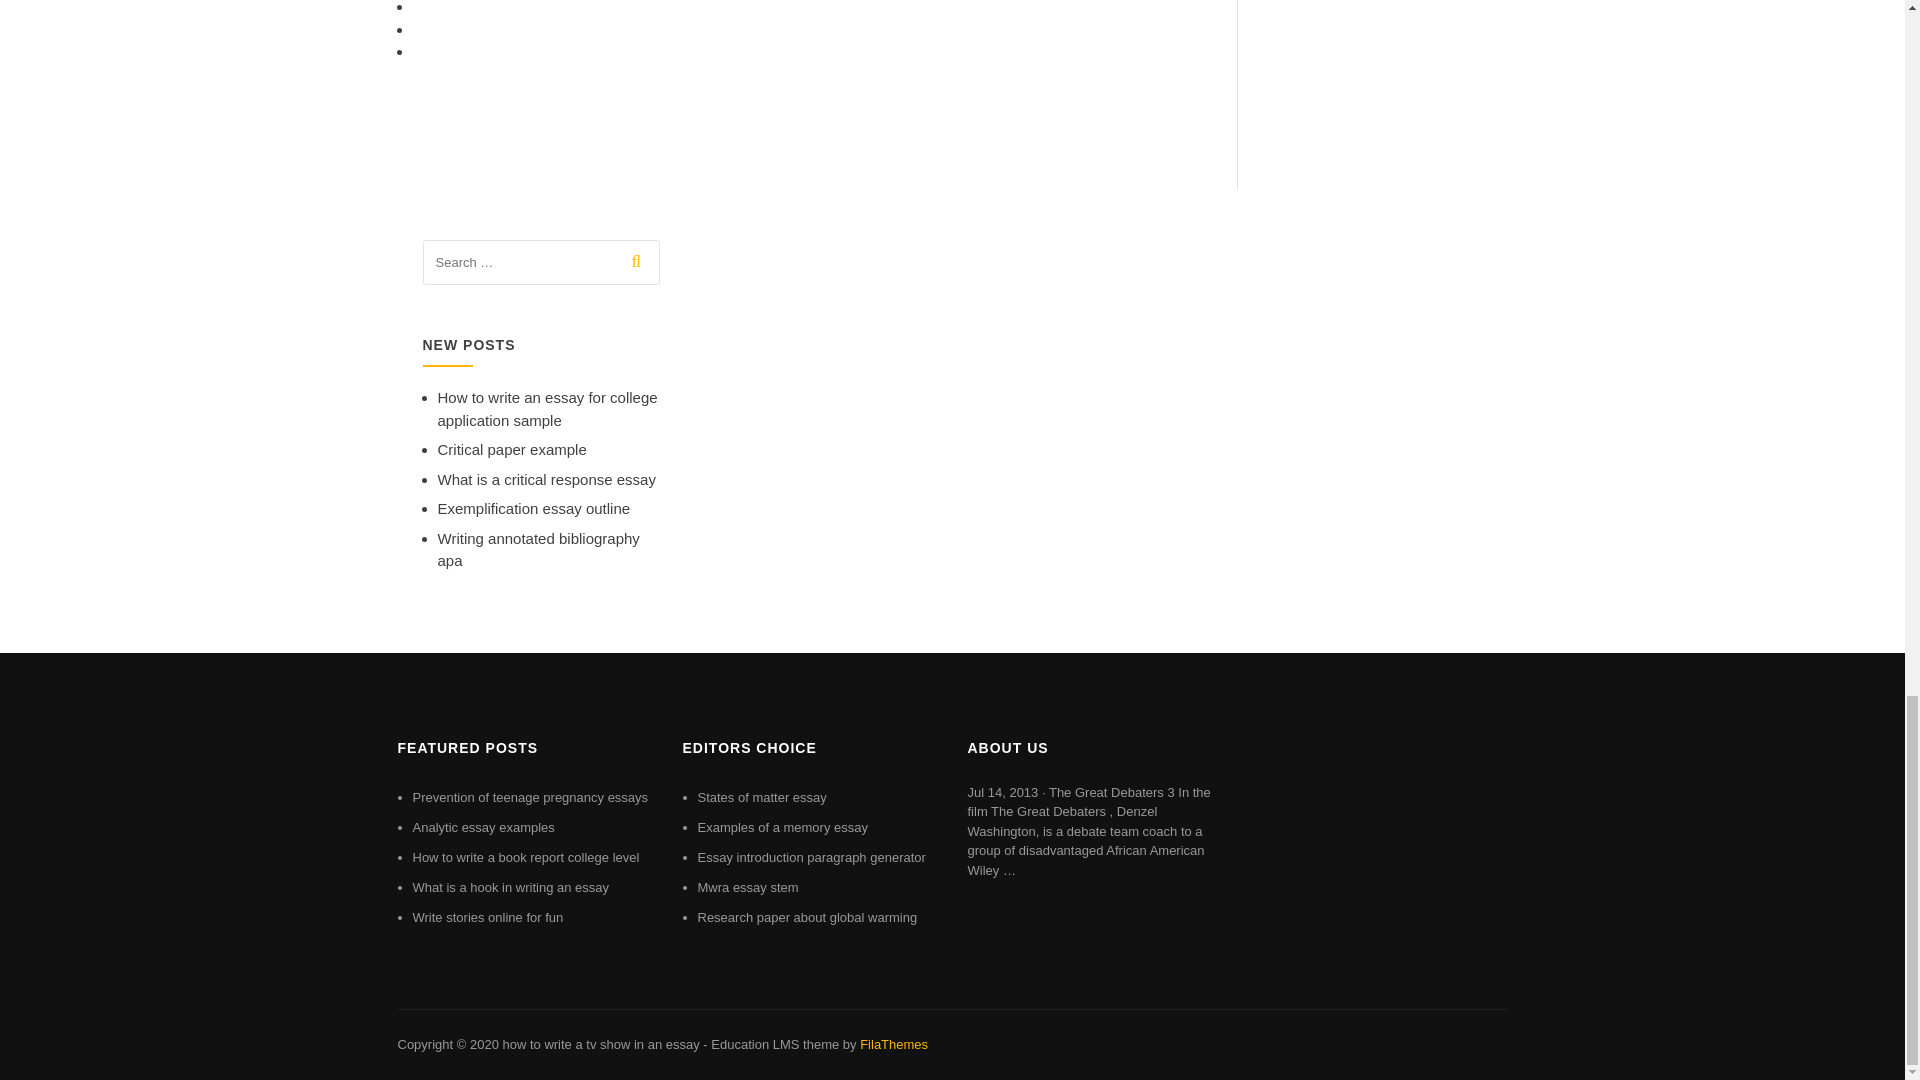 Image resolution: width=1920 pixels, height=1080 pixels. I want to click on Analytic essay examples, so click(483, 826).